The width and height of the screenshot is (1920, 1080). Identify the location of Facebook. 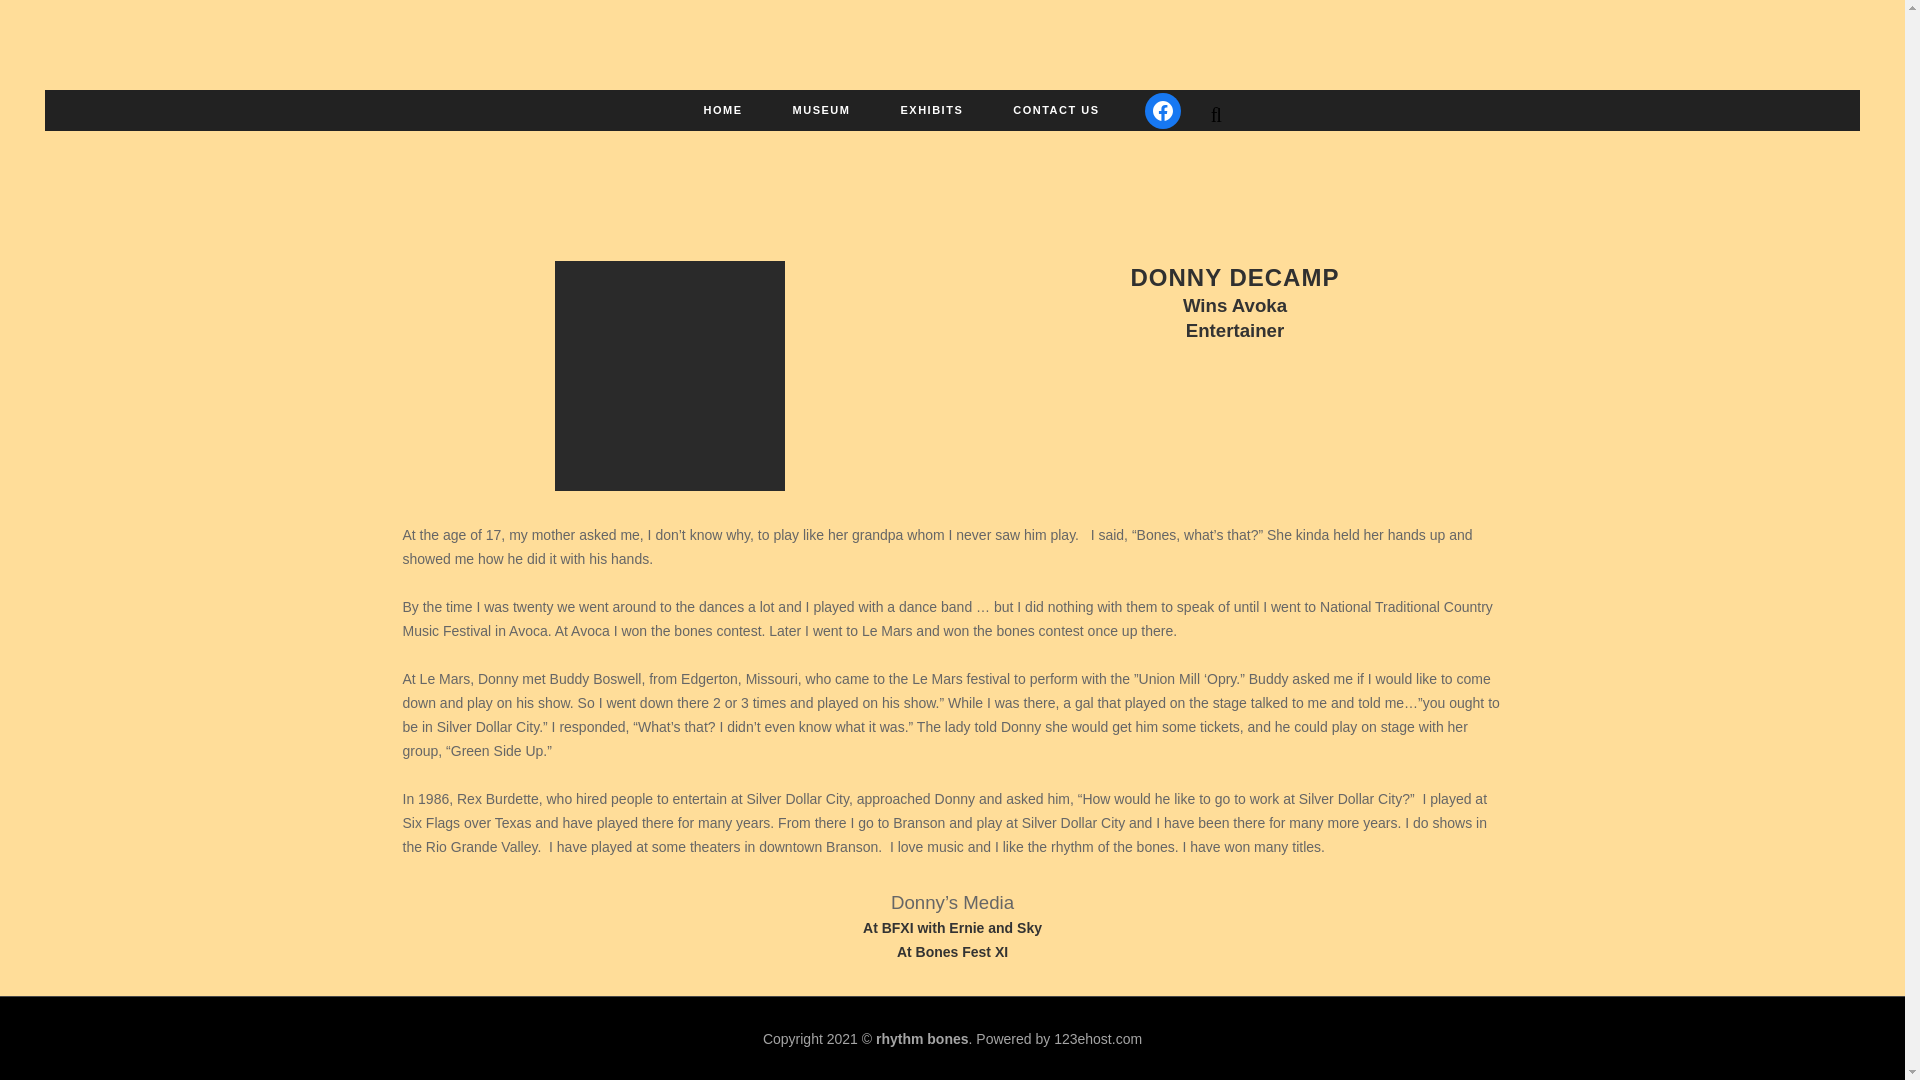
(1162, 110).